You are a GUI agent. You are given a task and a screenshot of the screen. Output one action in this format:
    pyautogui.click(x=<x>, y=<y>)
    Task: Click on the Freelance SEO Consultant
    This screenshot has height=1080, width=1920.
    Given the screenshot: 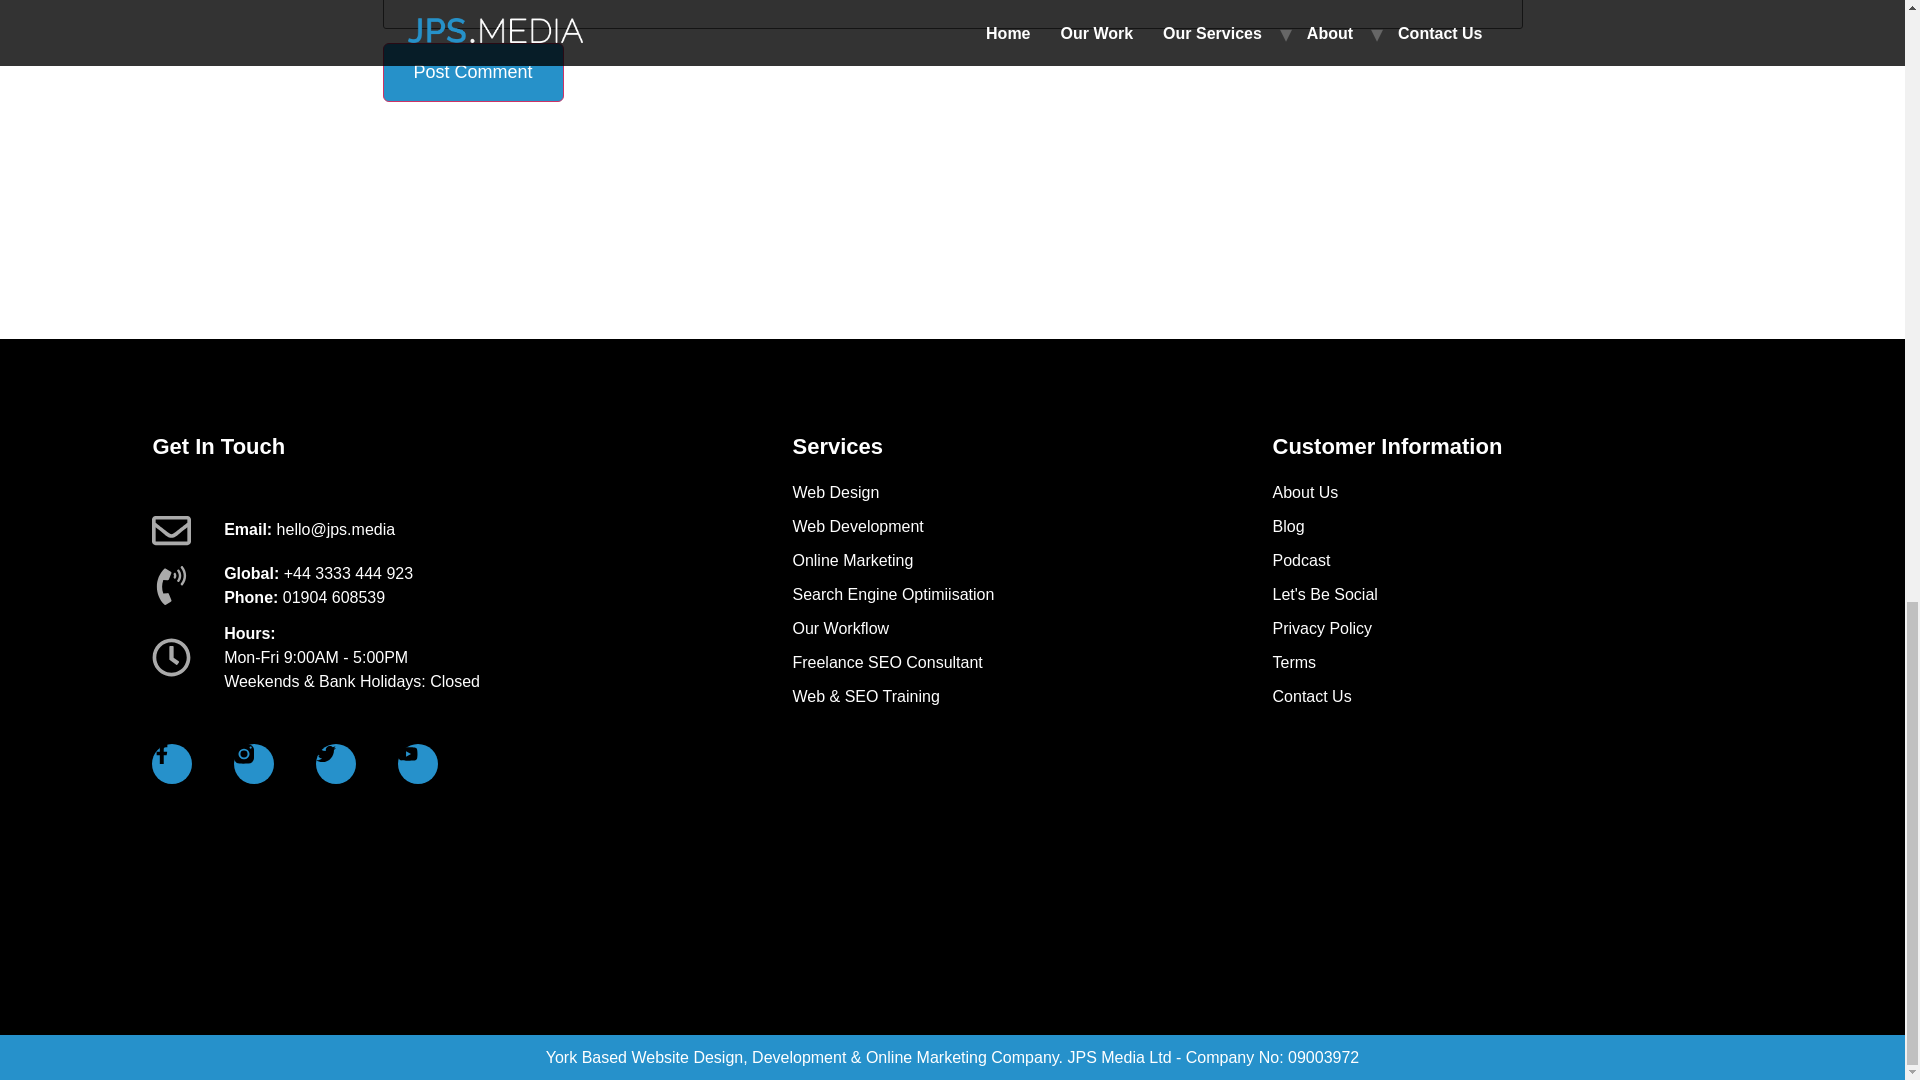 What is the action you would take?
    pyautogui.click(x=1031, y=663)
    